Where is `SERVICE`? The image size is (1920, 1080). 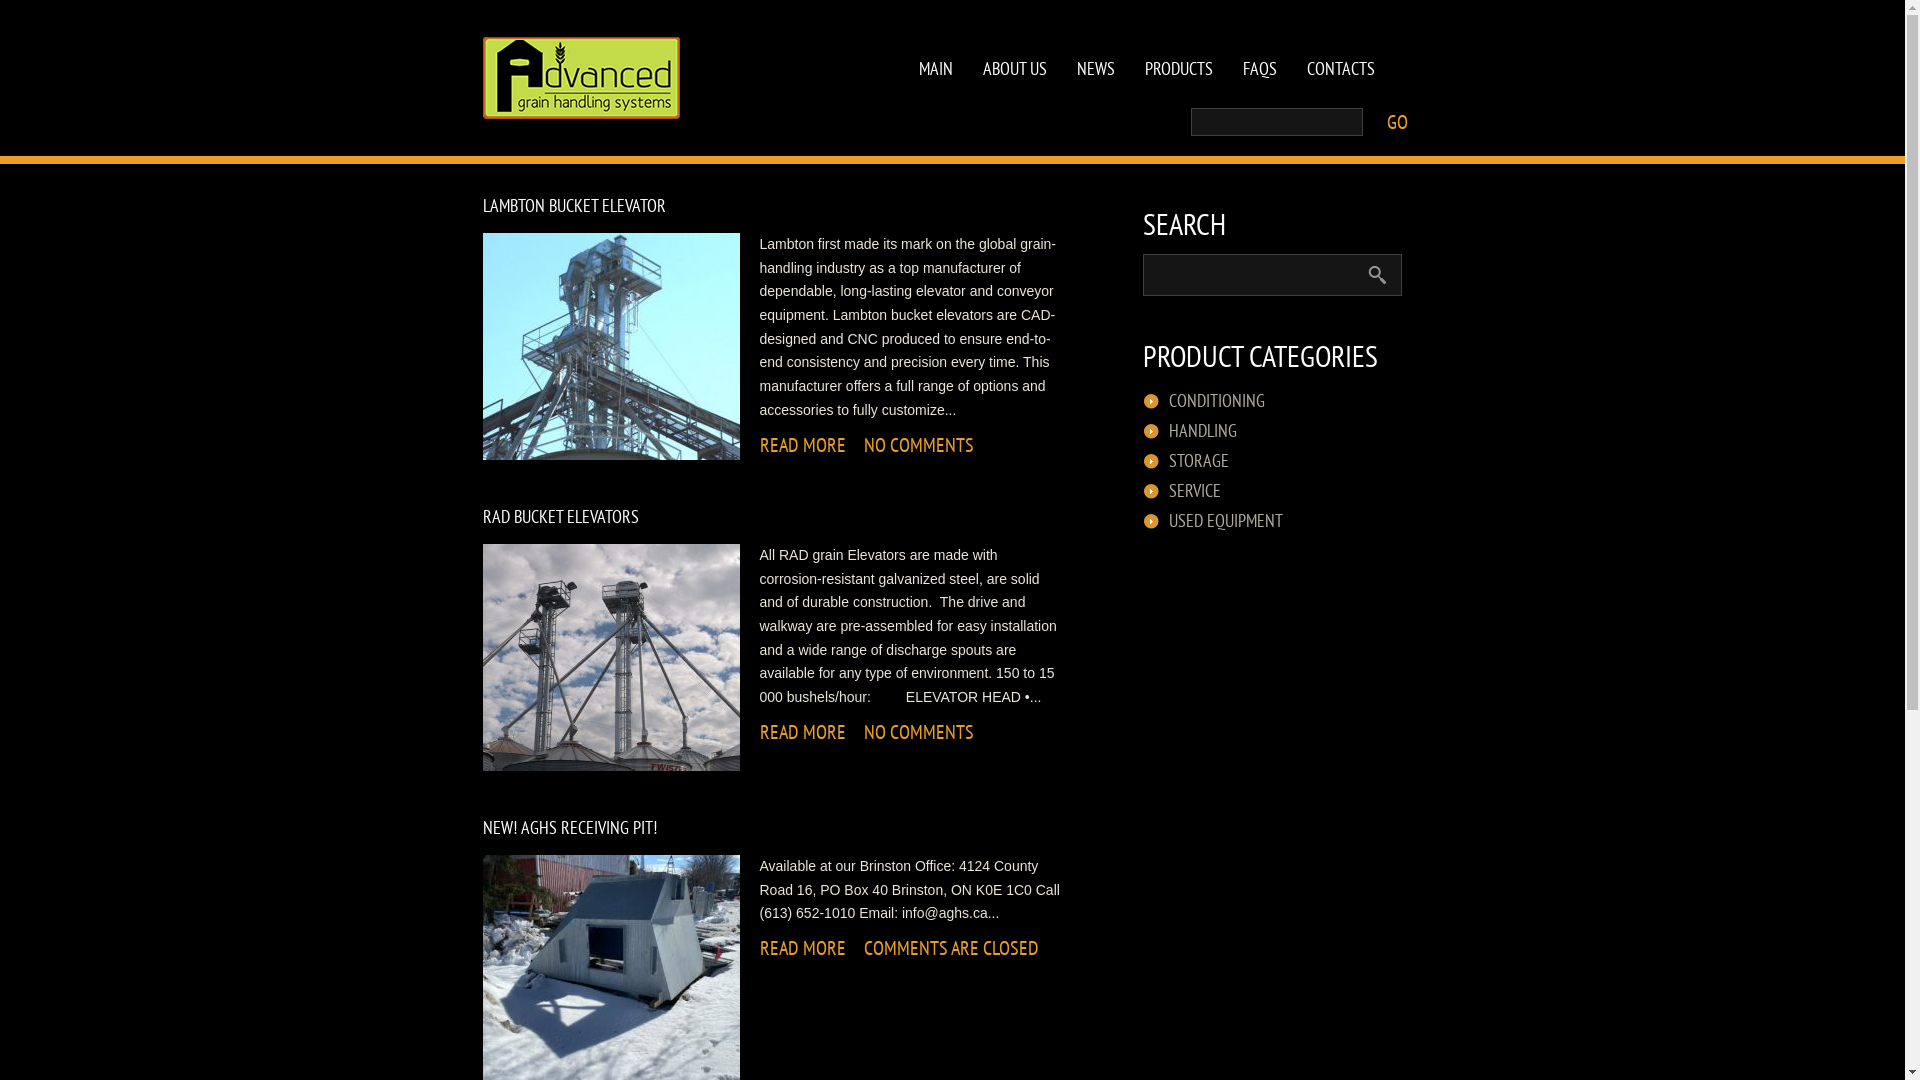 SERVICE is located at coordinates (1194, 491).